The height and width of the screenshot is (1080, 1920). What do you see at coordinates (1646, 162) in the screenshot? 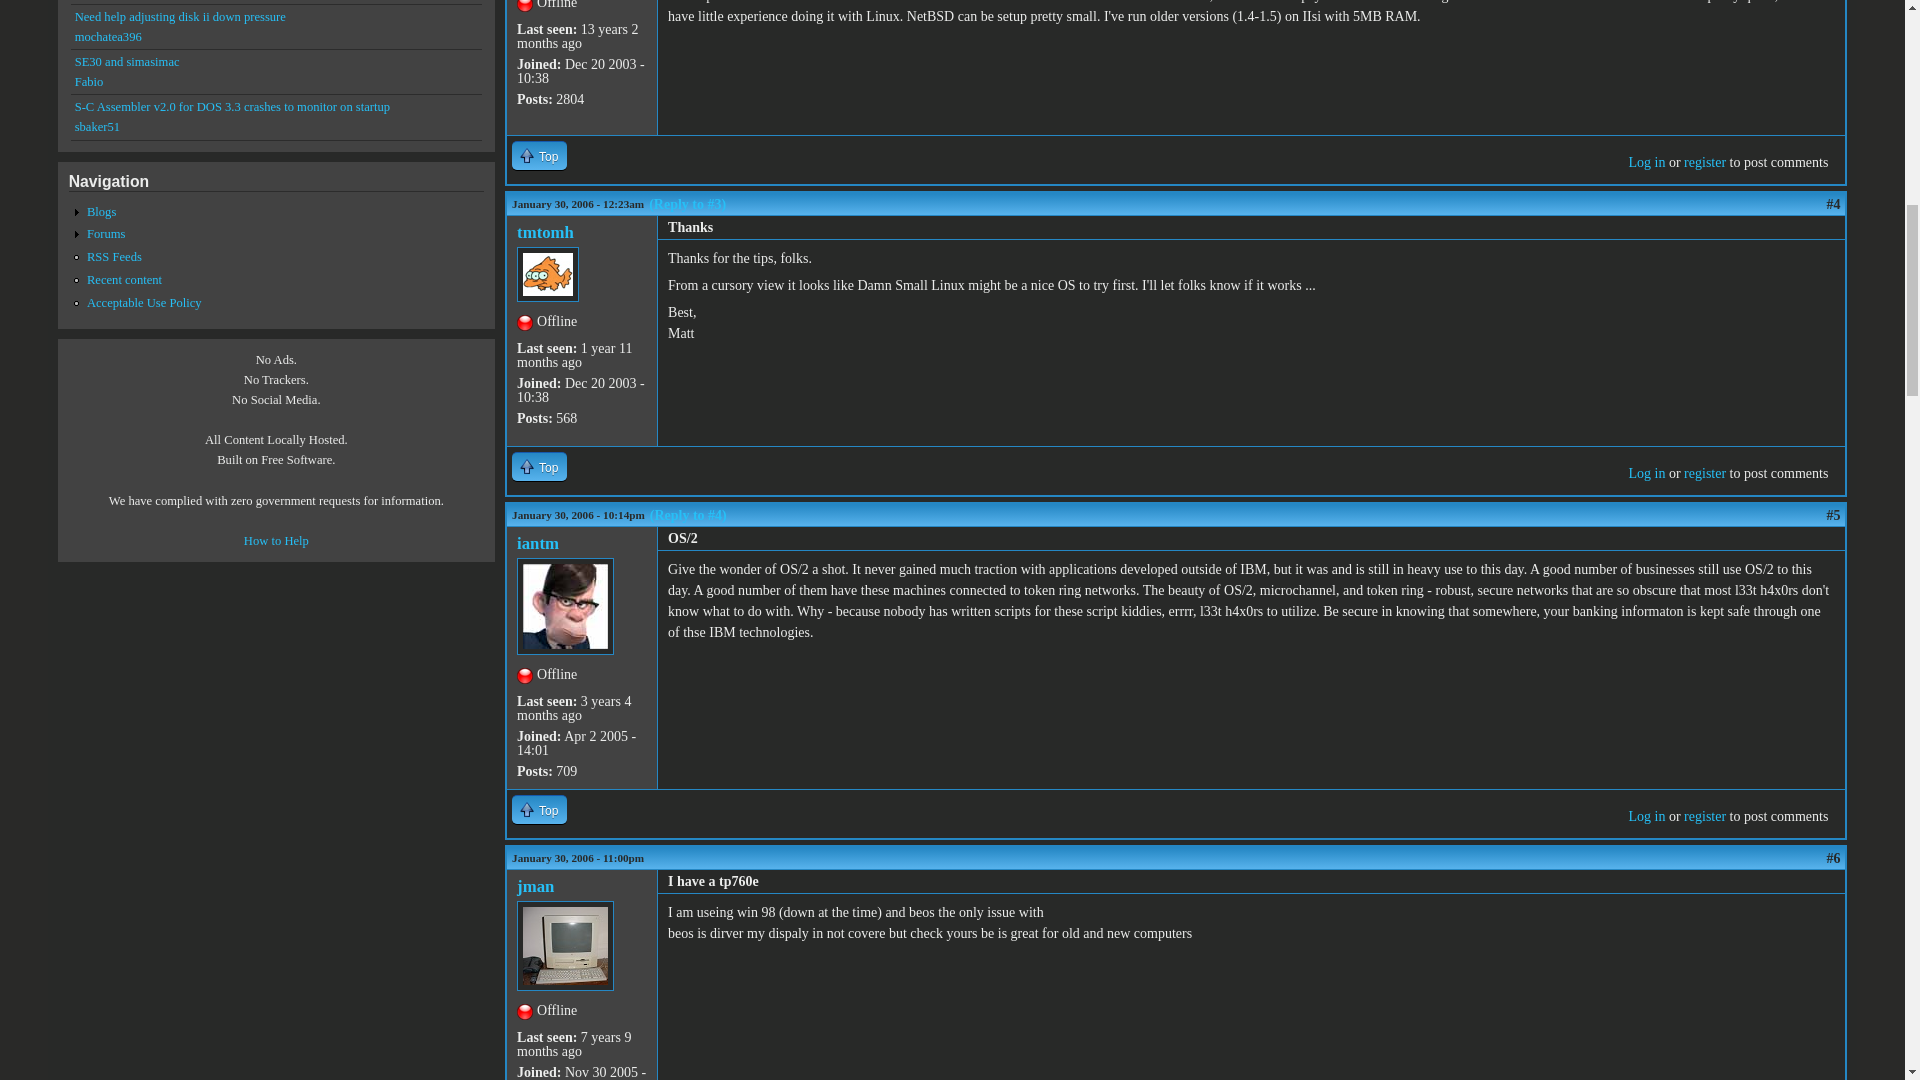
I see `Log in` at bounding box center [1646, 162].